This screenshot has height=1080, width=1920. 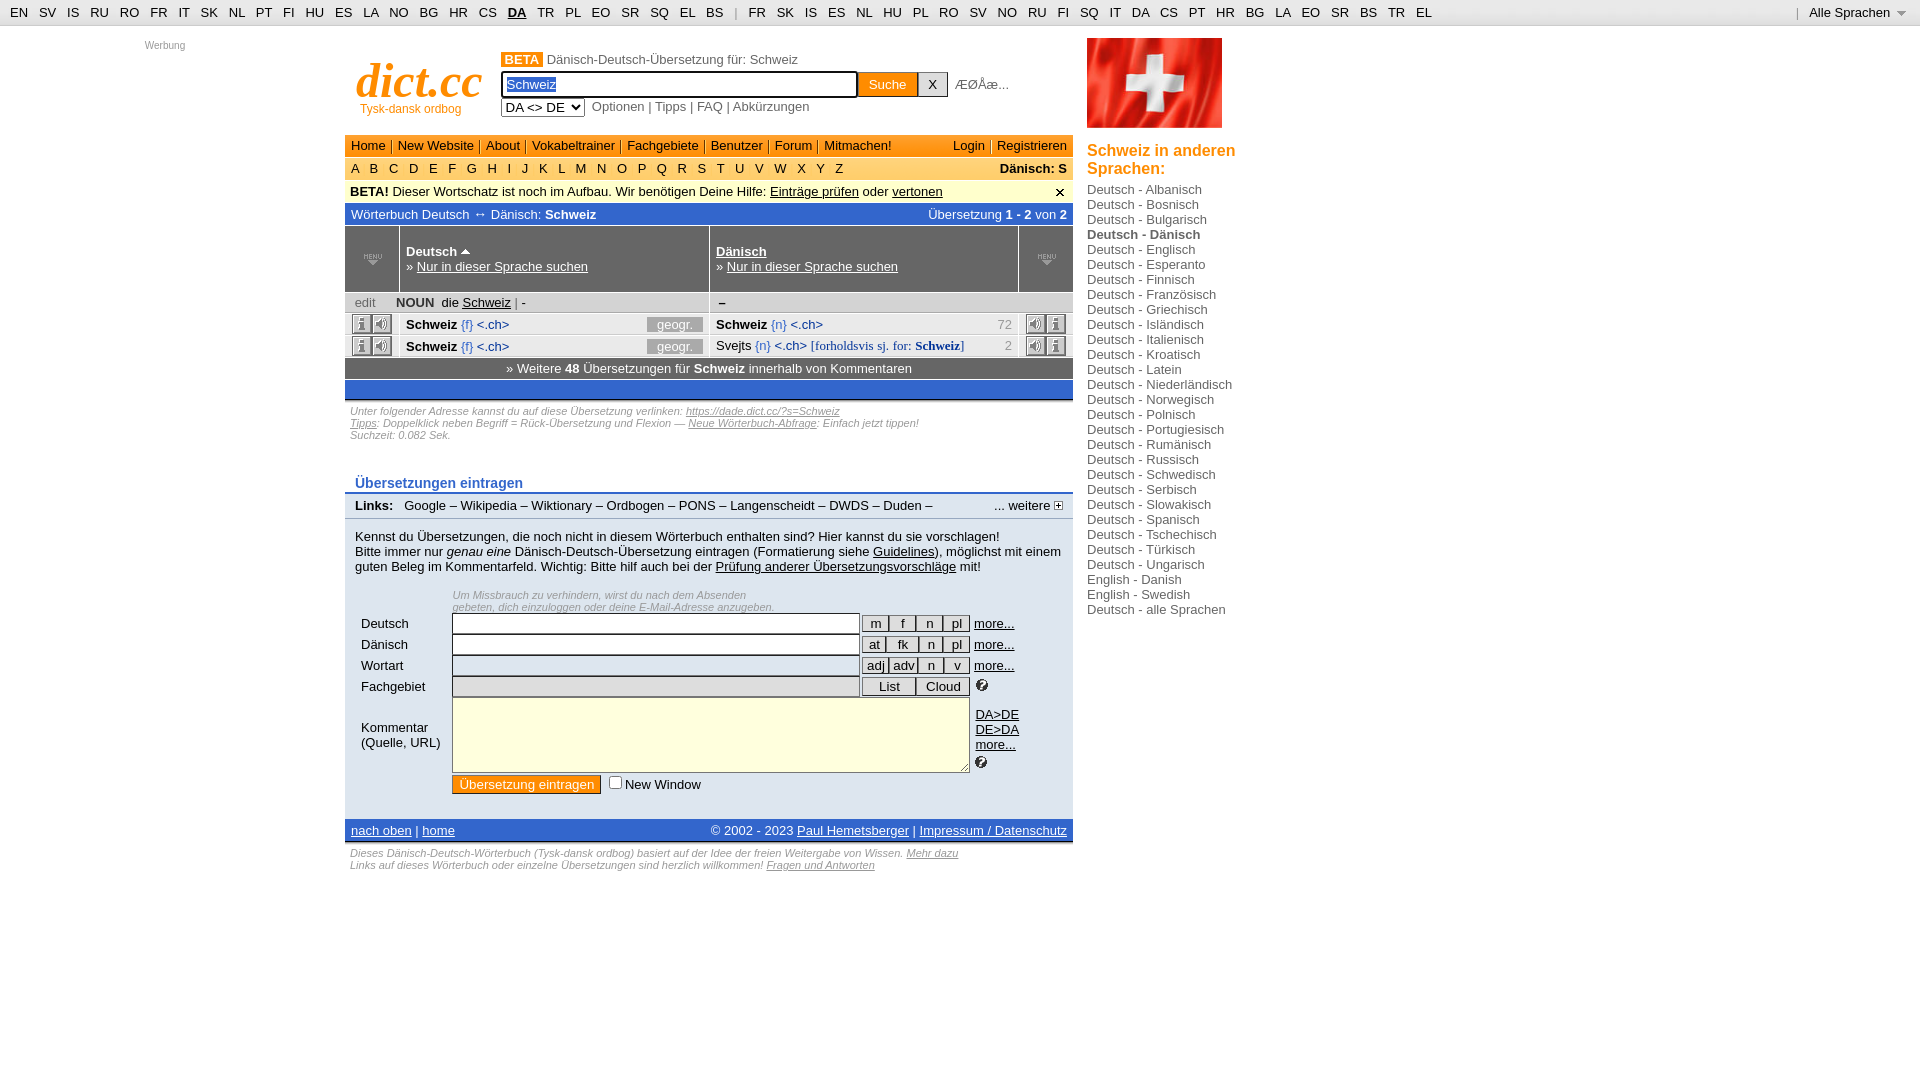 I want to click on [forholdsvis, so click(x=842, y=346).